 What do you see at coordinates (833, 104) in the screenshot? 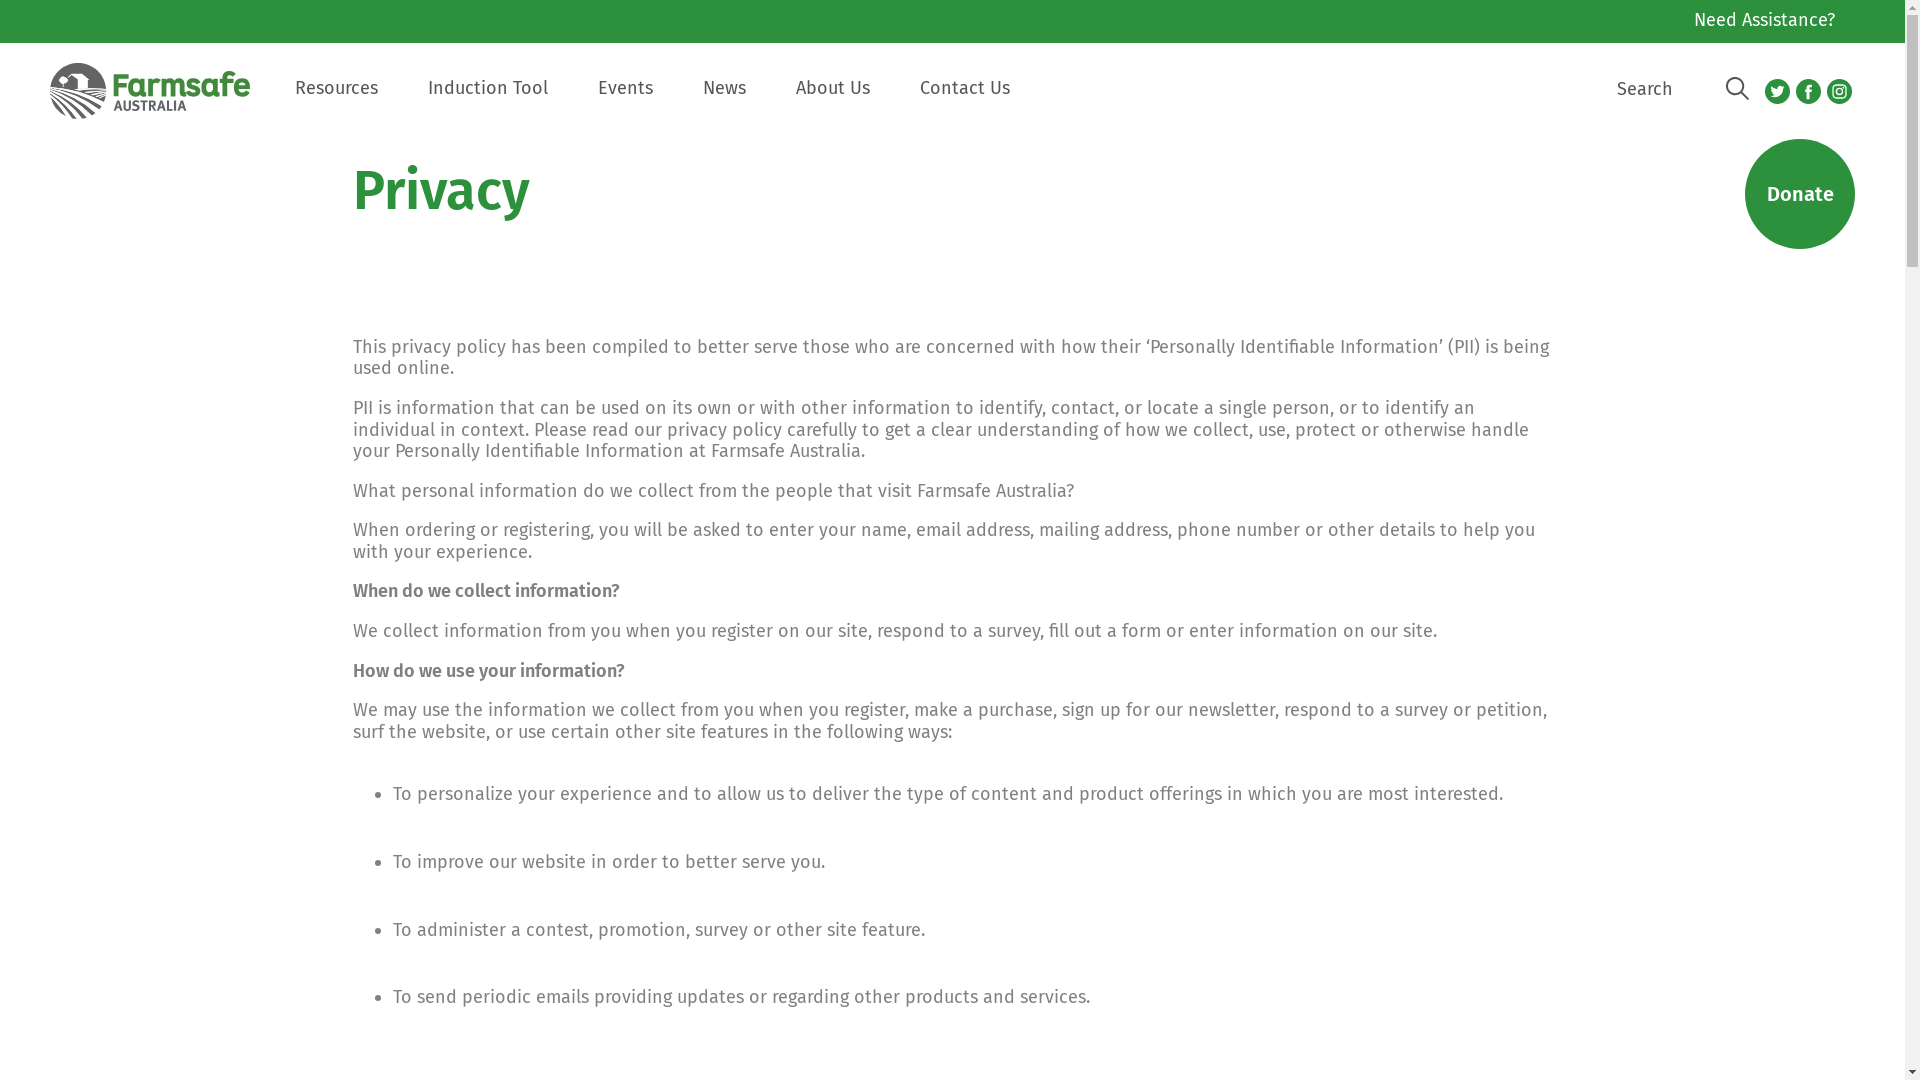
I see `About Us` at bounding box center [833, 104].